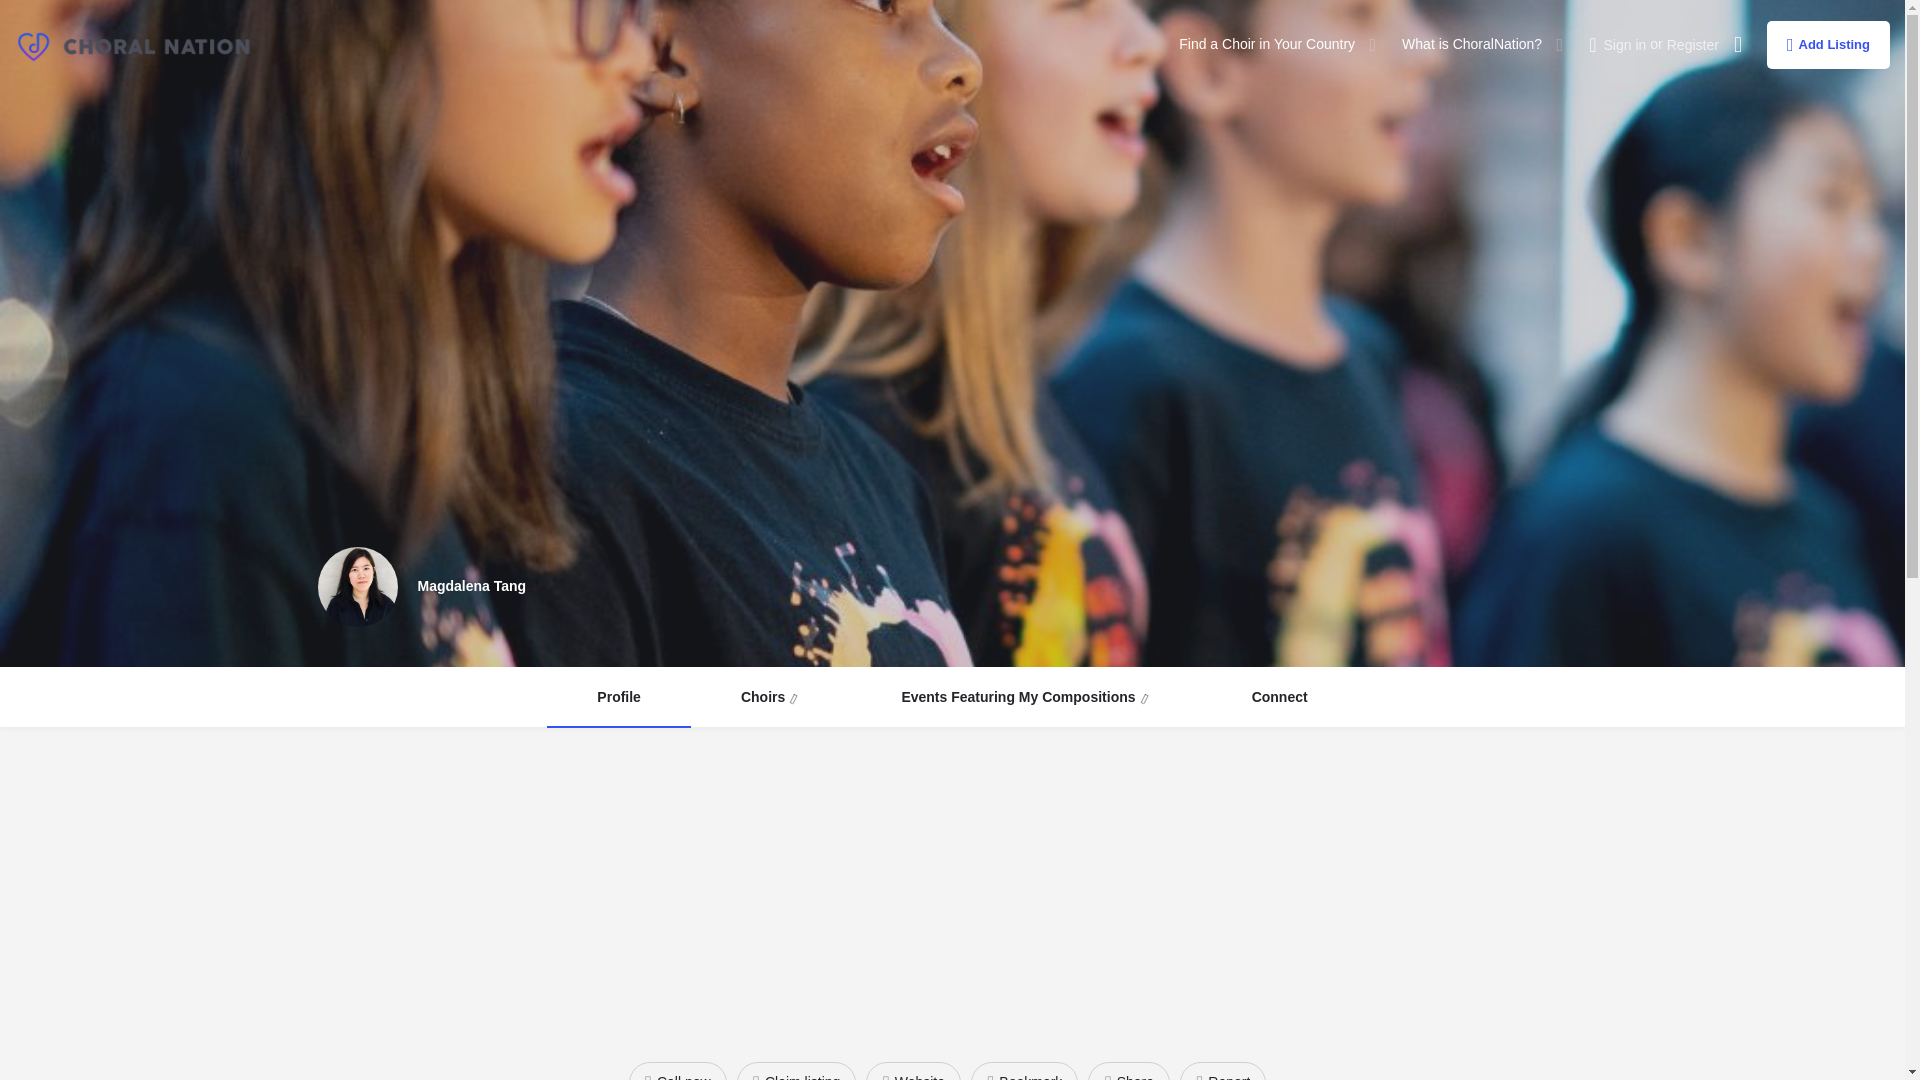  Describe the element at coordinates (796, 1070) in the screenshot. I see `Claim listing` at that location.